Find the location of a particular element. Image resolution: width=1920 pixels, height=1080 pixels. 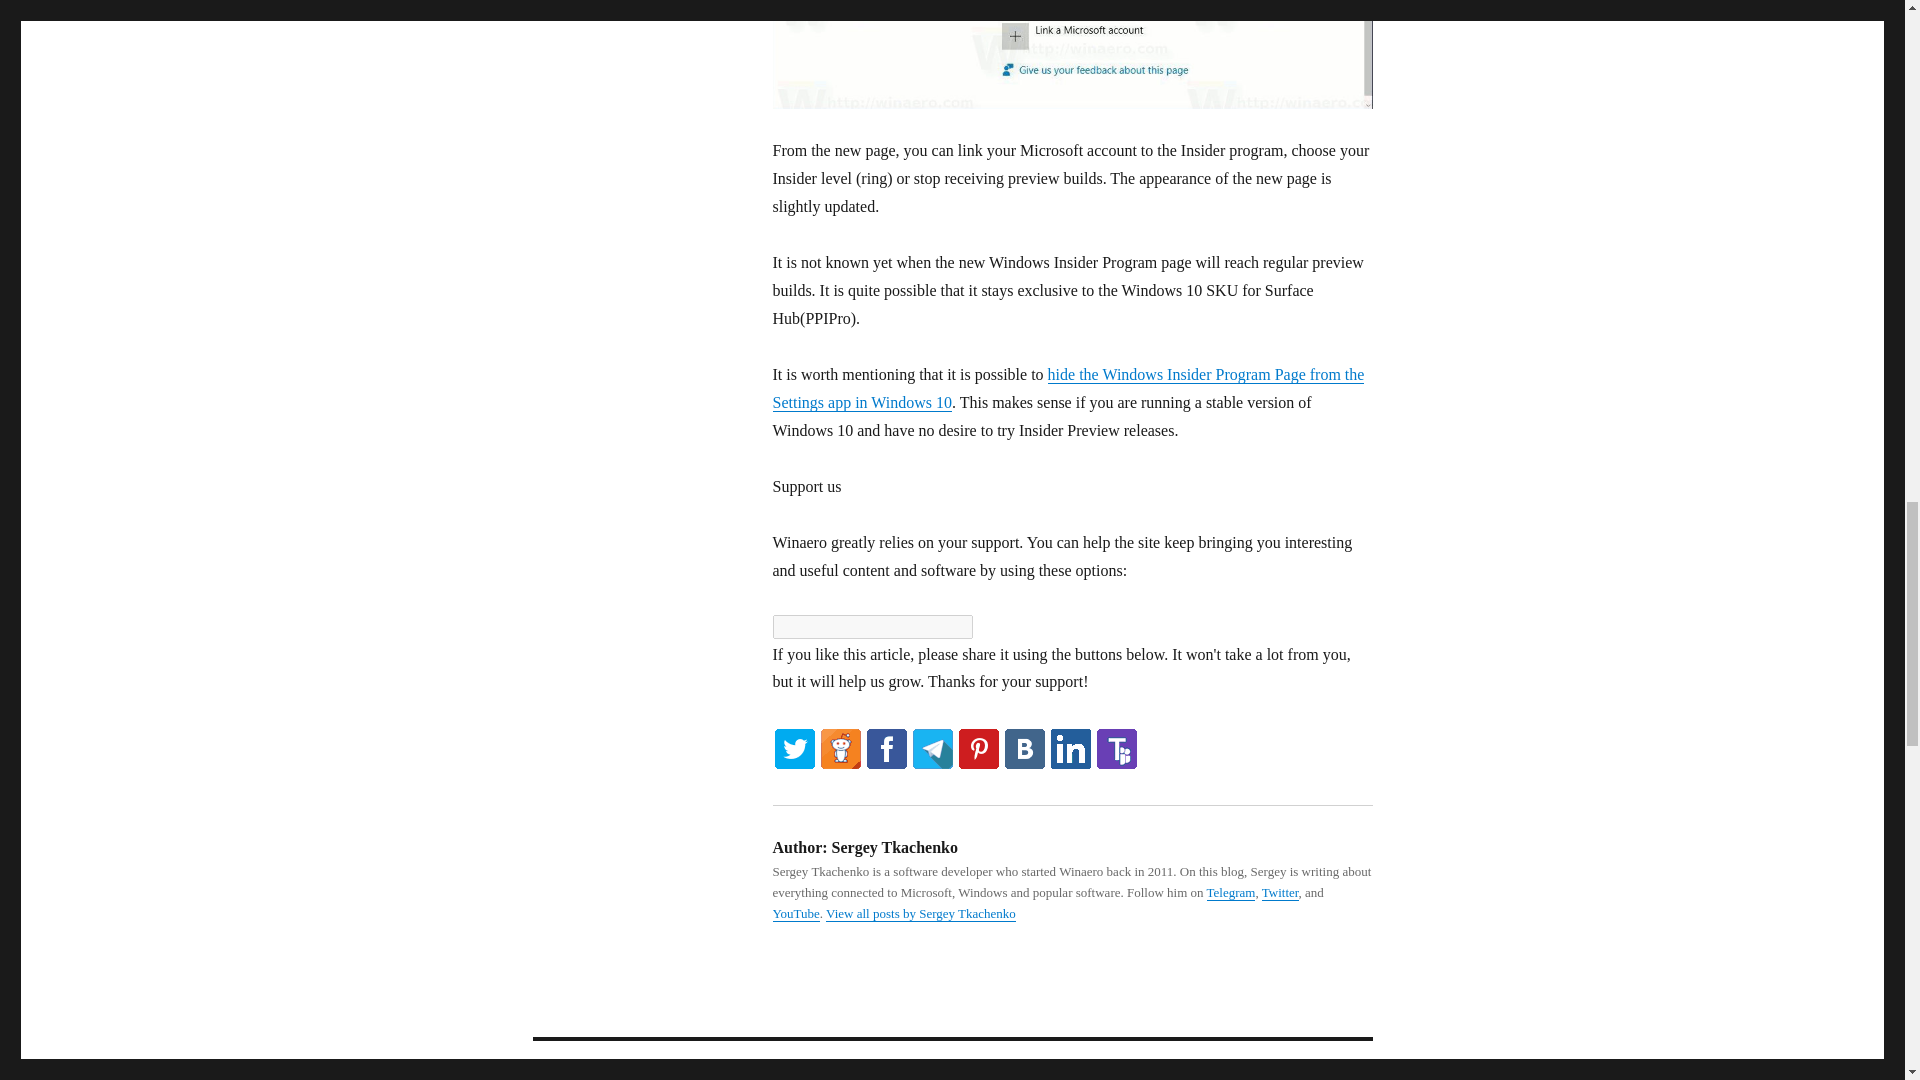

View all posts by Sergey Tkachenko is located at coordinates (920, 914).